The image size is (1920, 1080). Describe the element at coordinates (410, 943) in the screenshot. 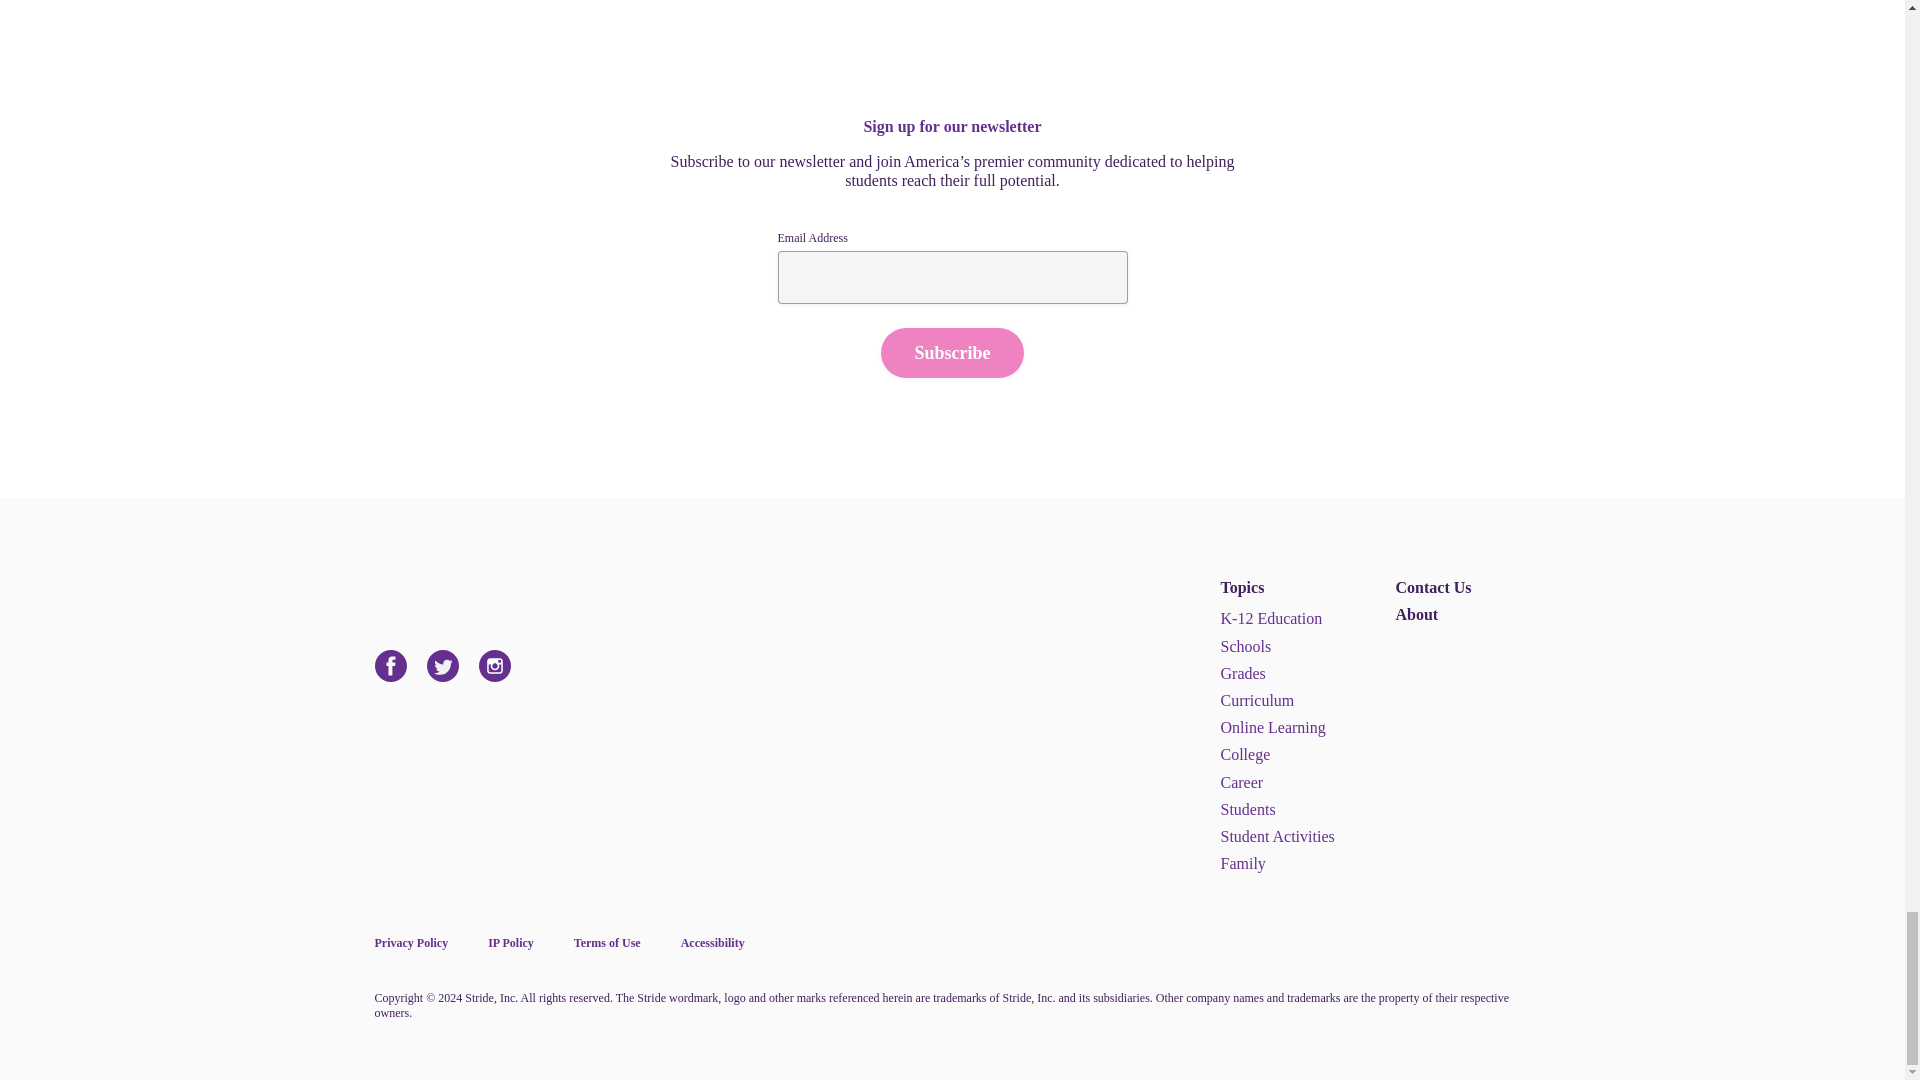

I see `Learning Liftoff Privacy Policy` at that location.